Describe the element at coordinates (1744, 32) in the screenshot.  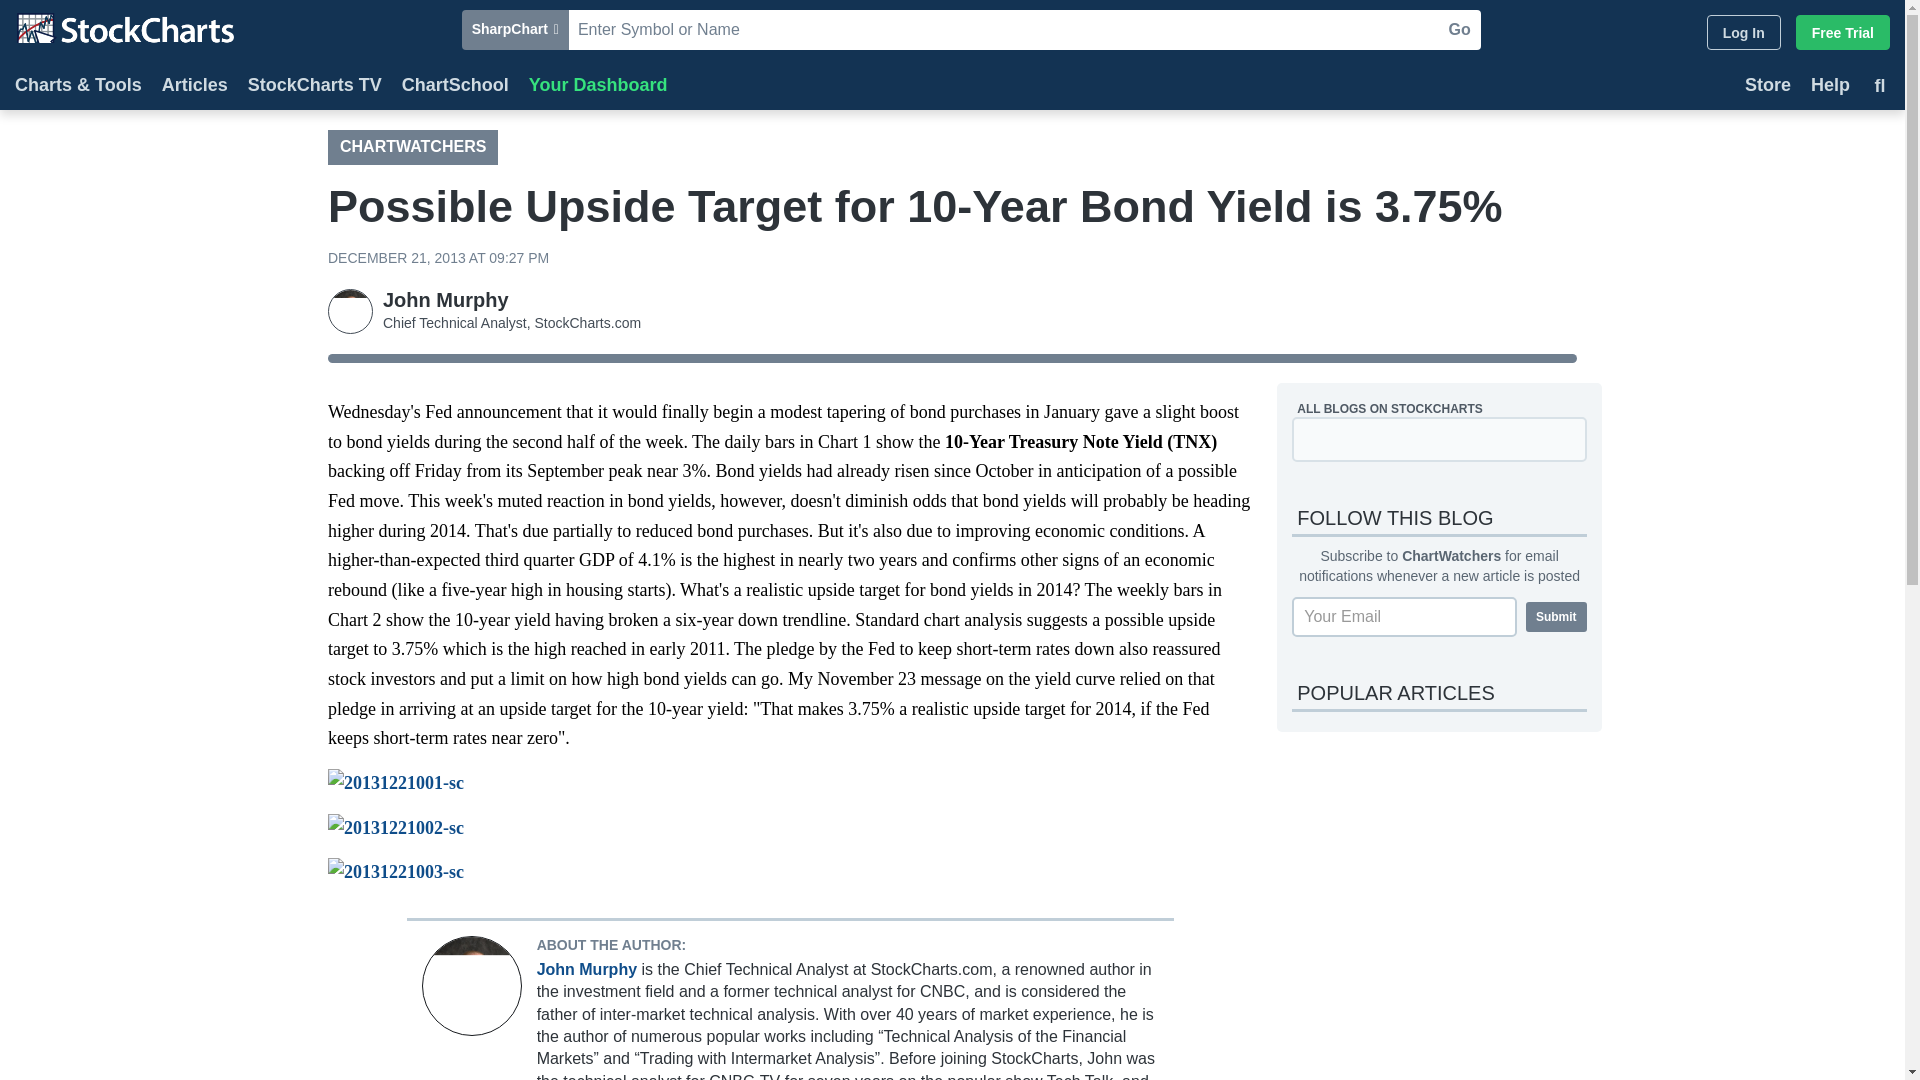
I see `Log In` at that location.